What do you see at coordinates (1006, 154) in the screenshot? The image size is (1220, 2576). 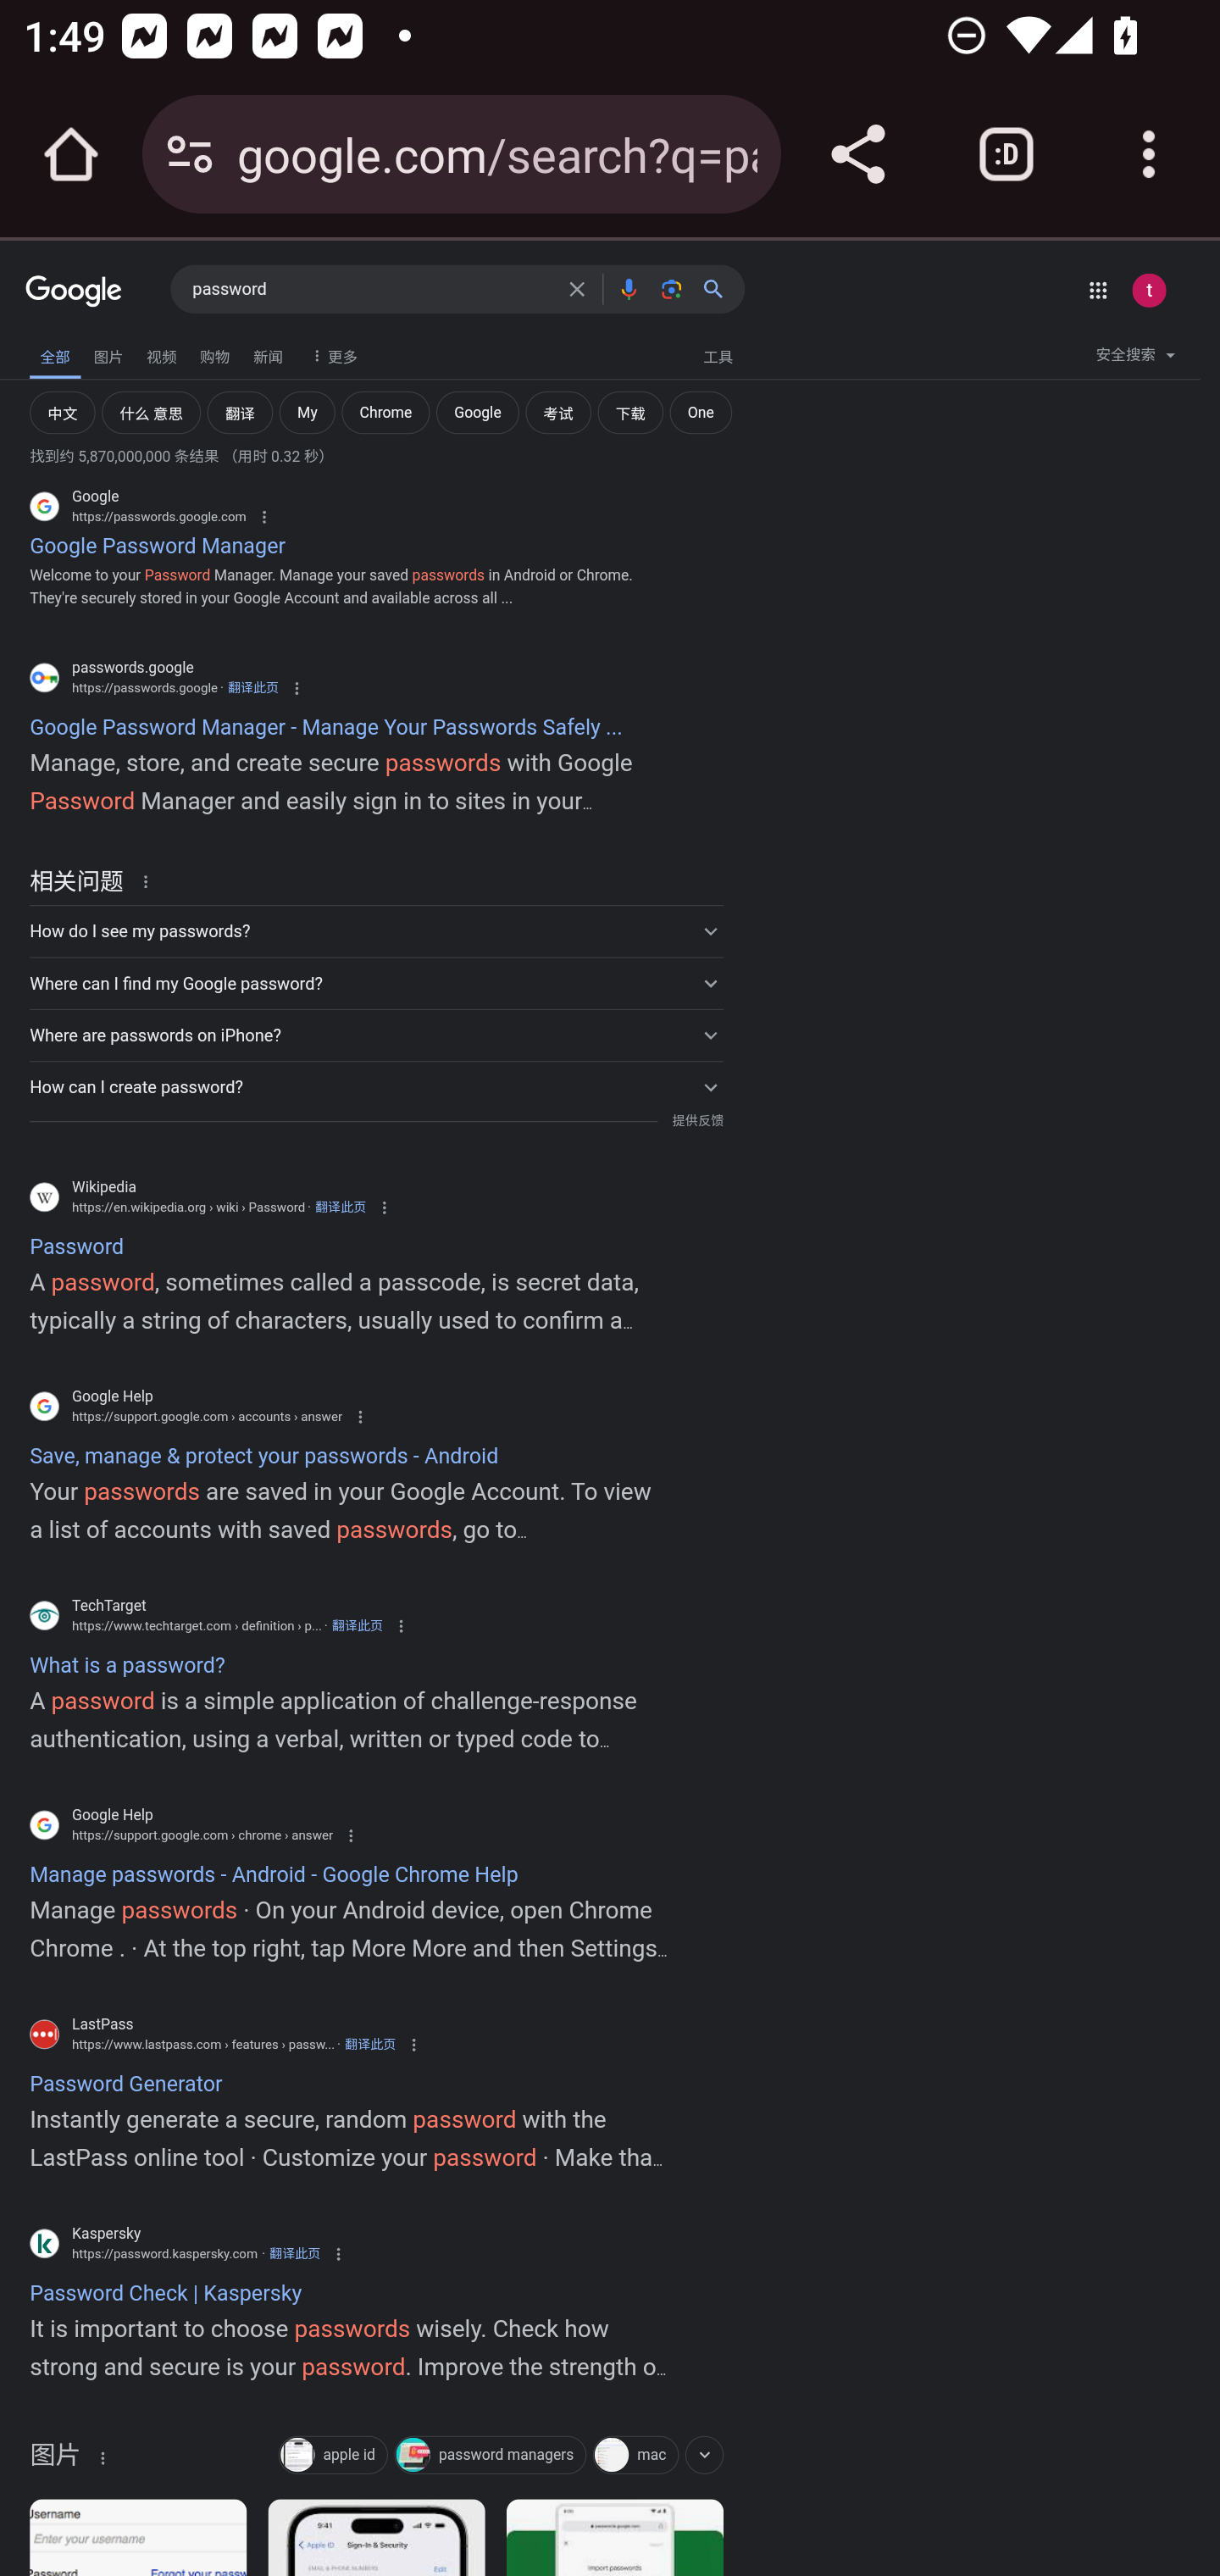 I see `Switch or close tabs` at bounding box center [1006, 154].